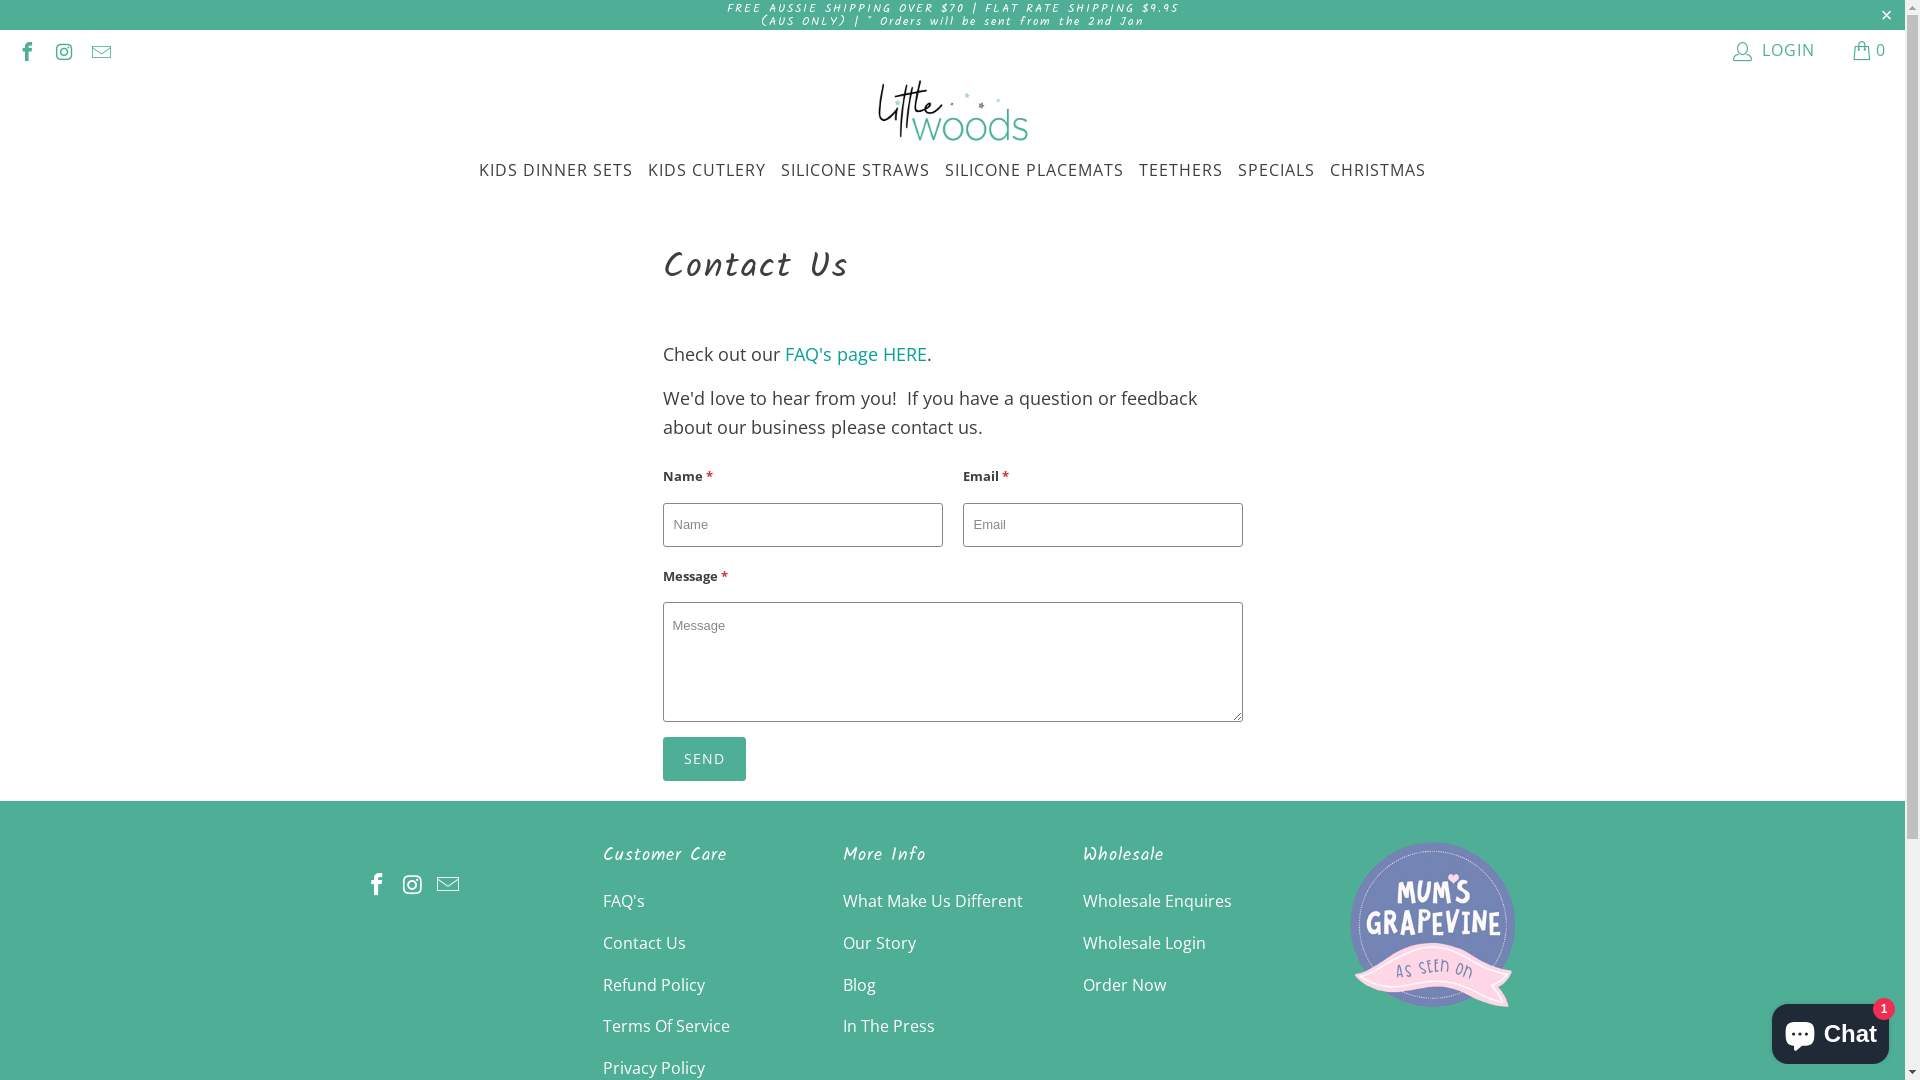 The height and width of the screenshot is (1080, 1920). What do you see at coordinates (413, 885) in the screenshot?
I see `Little Woods Aus on Instagram` at bounding box center [413, 885].